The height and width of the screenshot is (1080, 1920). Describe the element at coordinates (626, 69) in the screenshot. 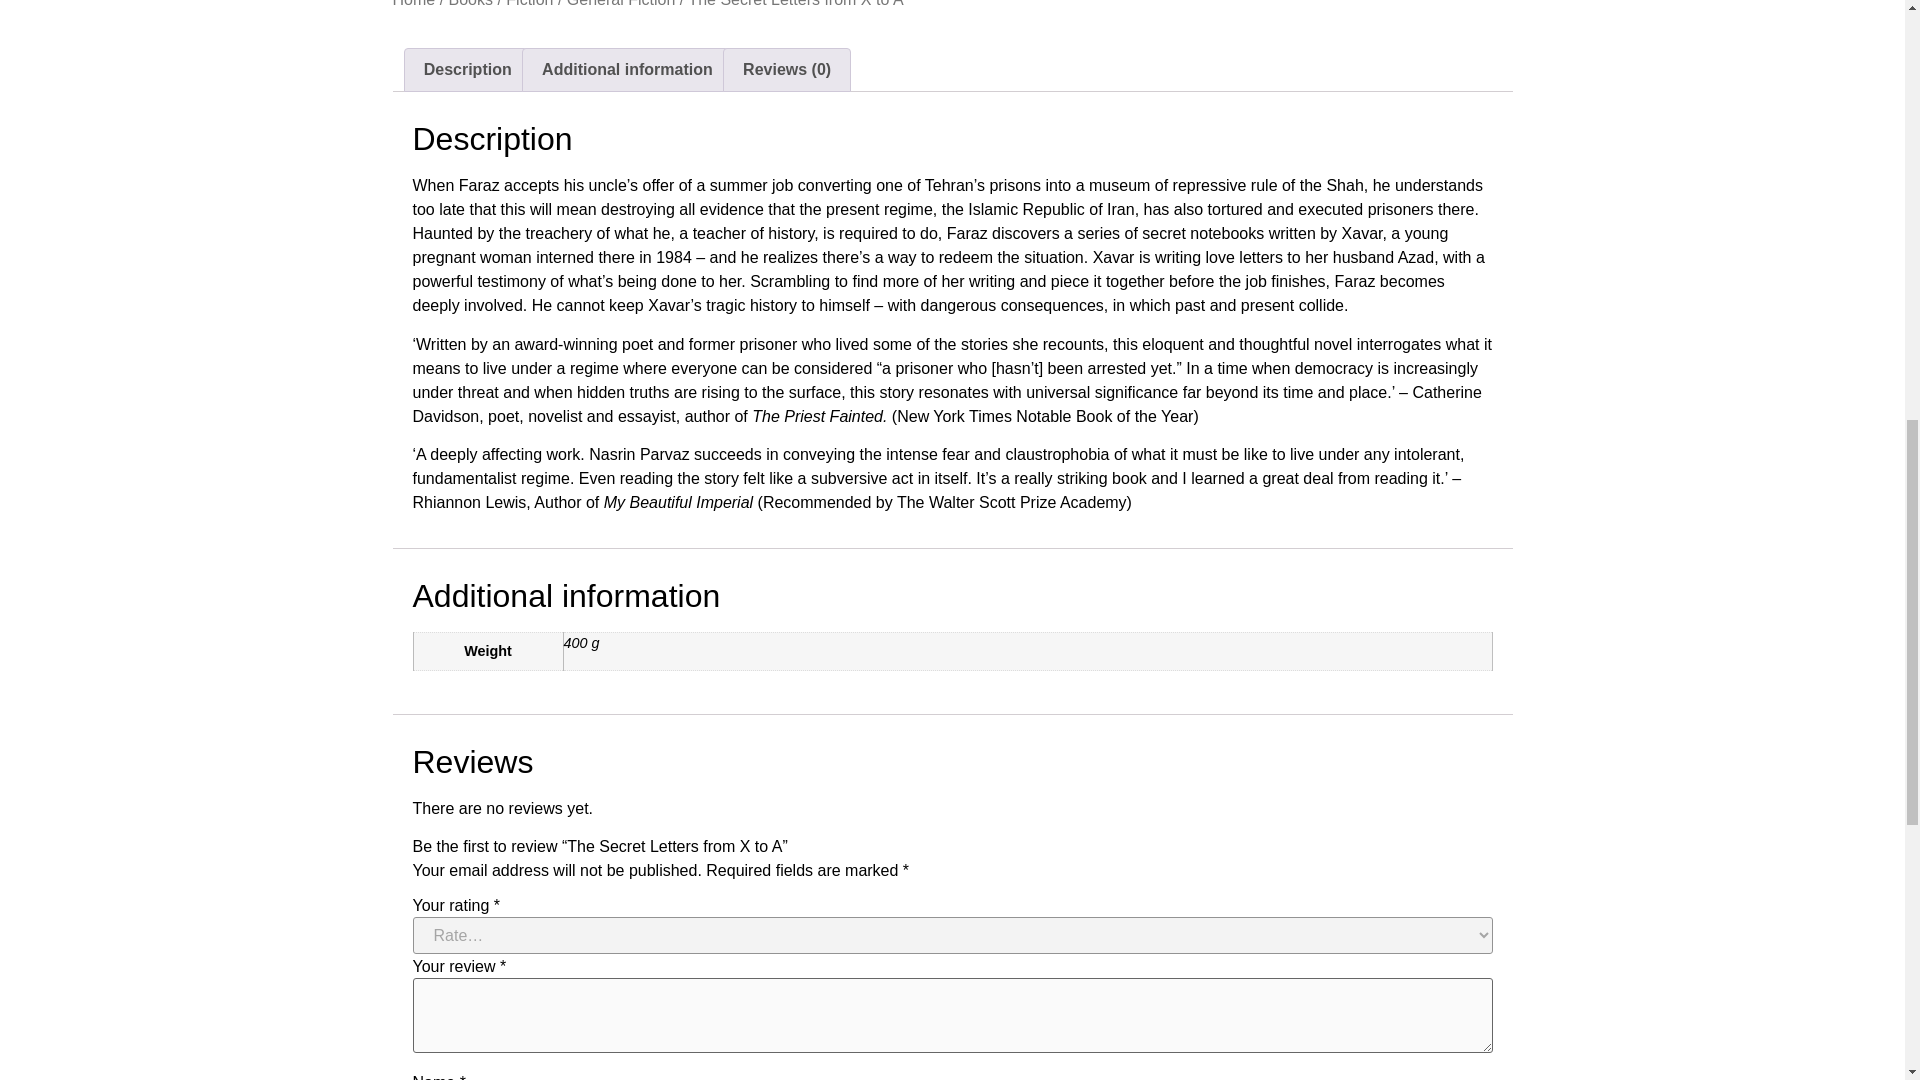

I see `Additional information` at that location.